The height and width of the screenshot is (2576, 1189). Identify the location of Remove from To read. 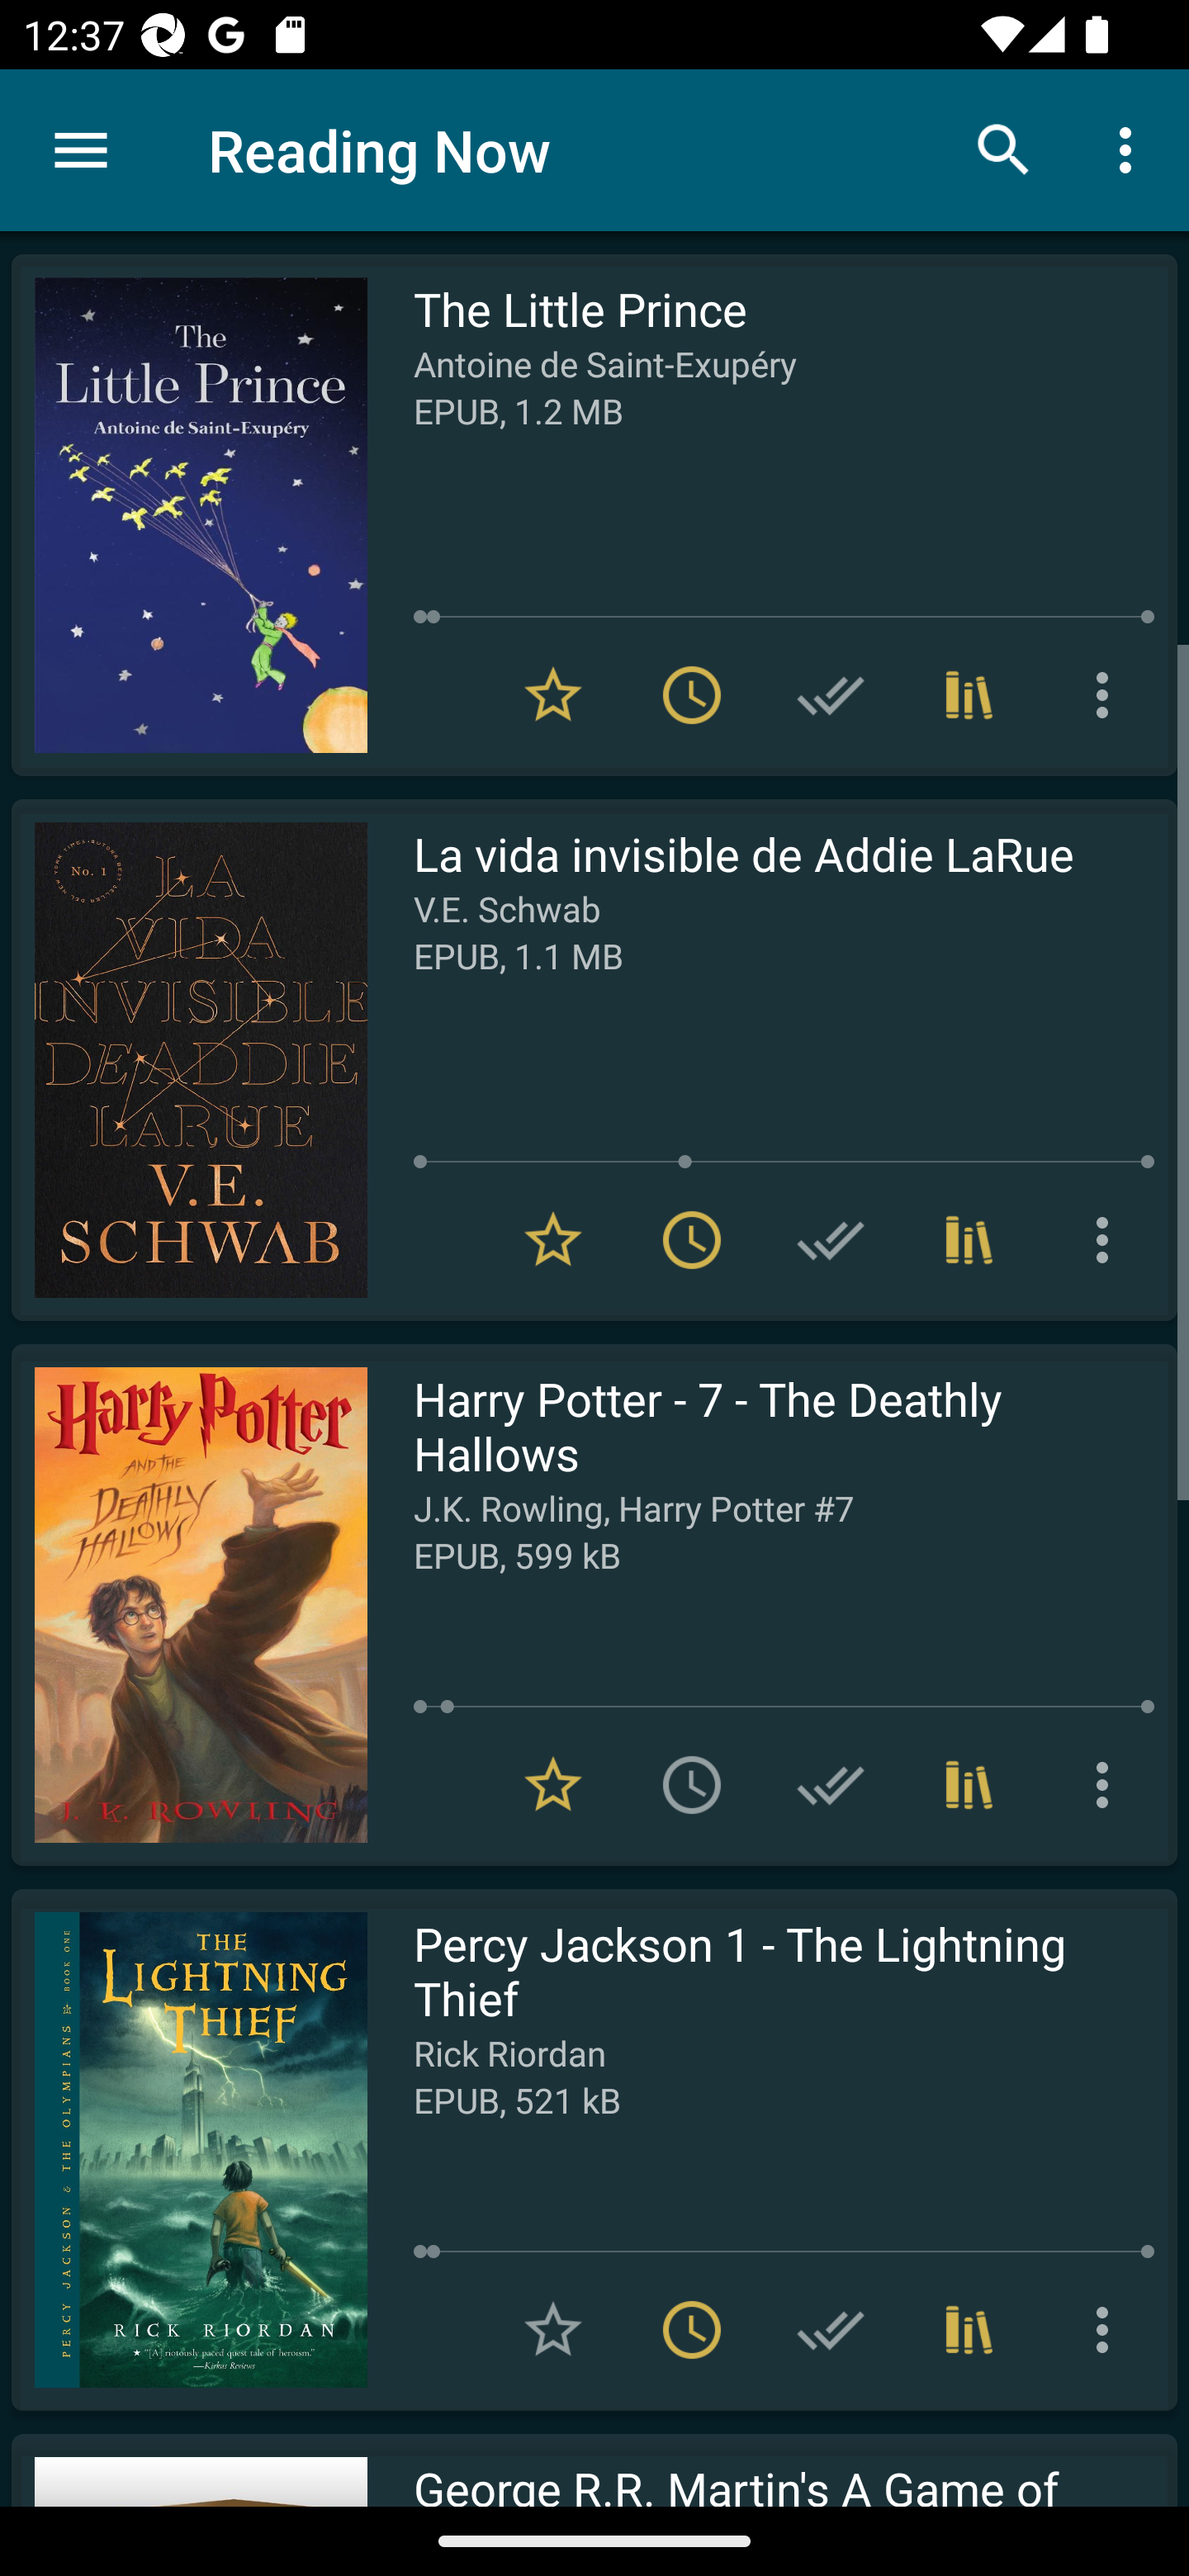
(692, 695).